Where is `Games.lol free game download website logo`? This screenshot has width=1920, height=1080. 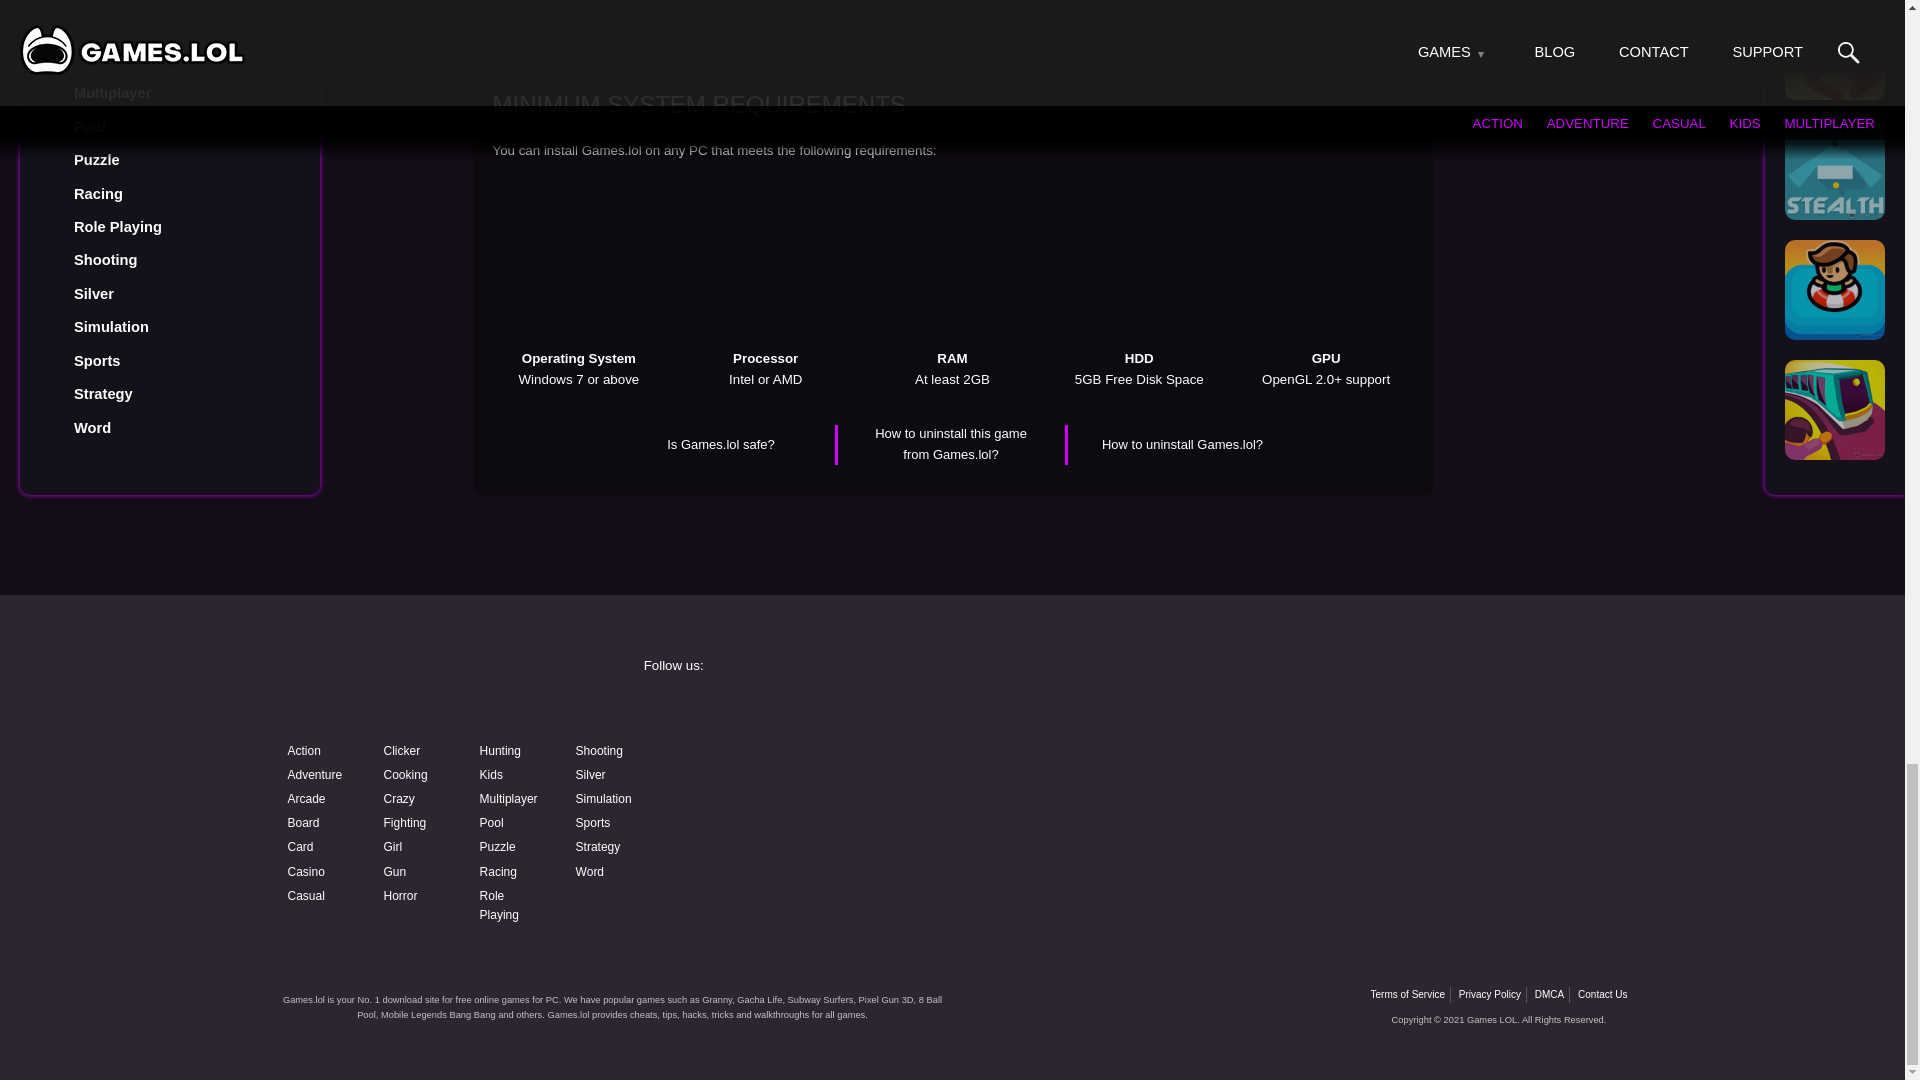 Games.lol free game download website logo is located at coordinates (422, 684).